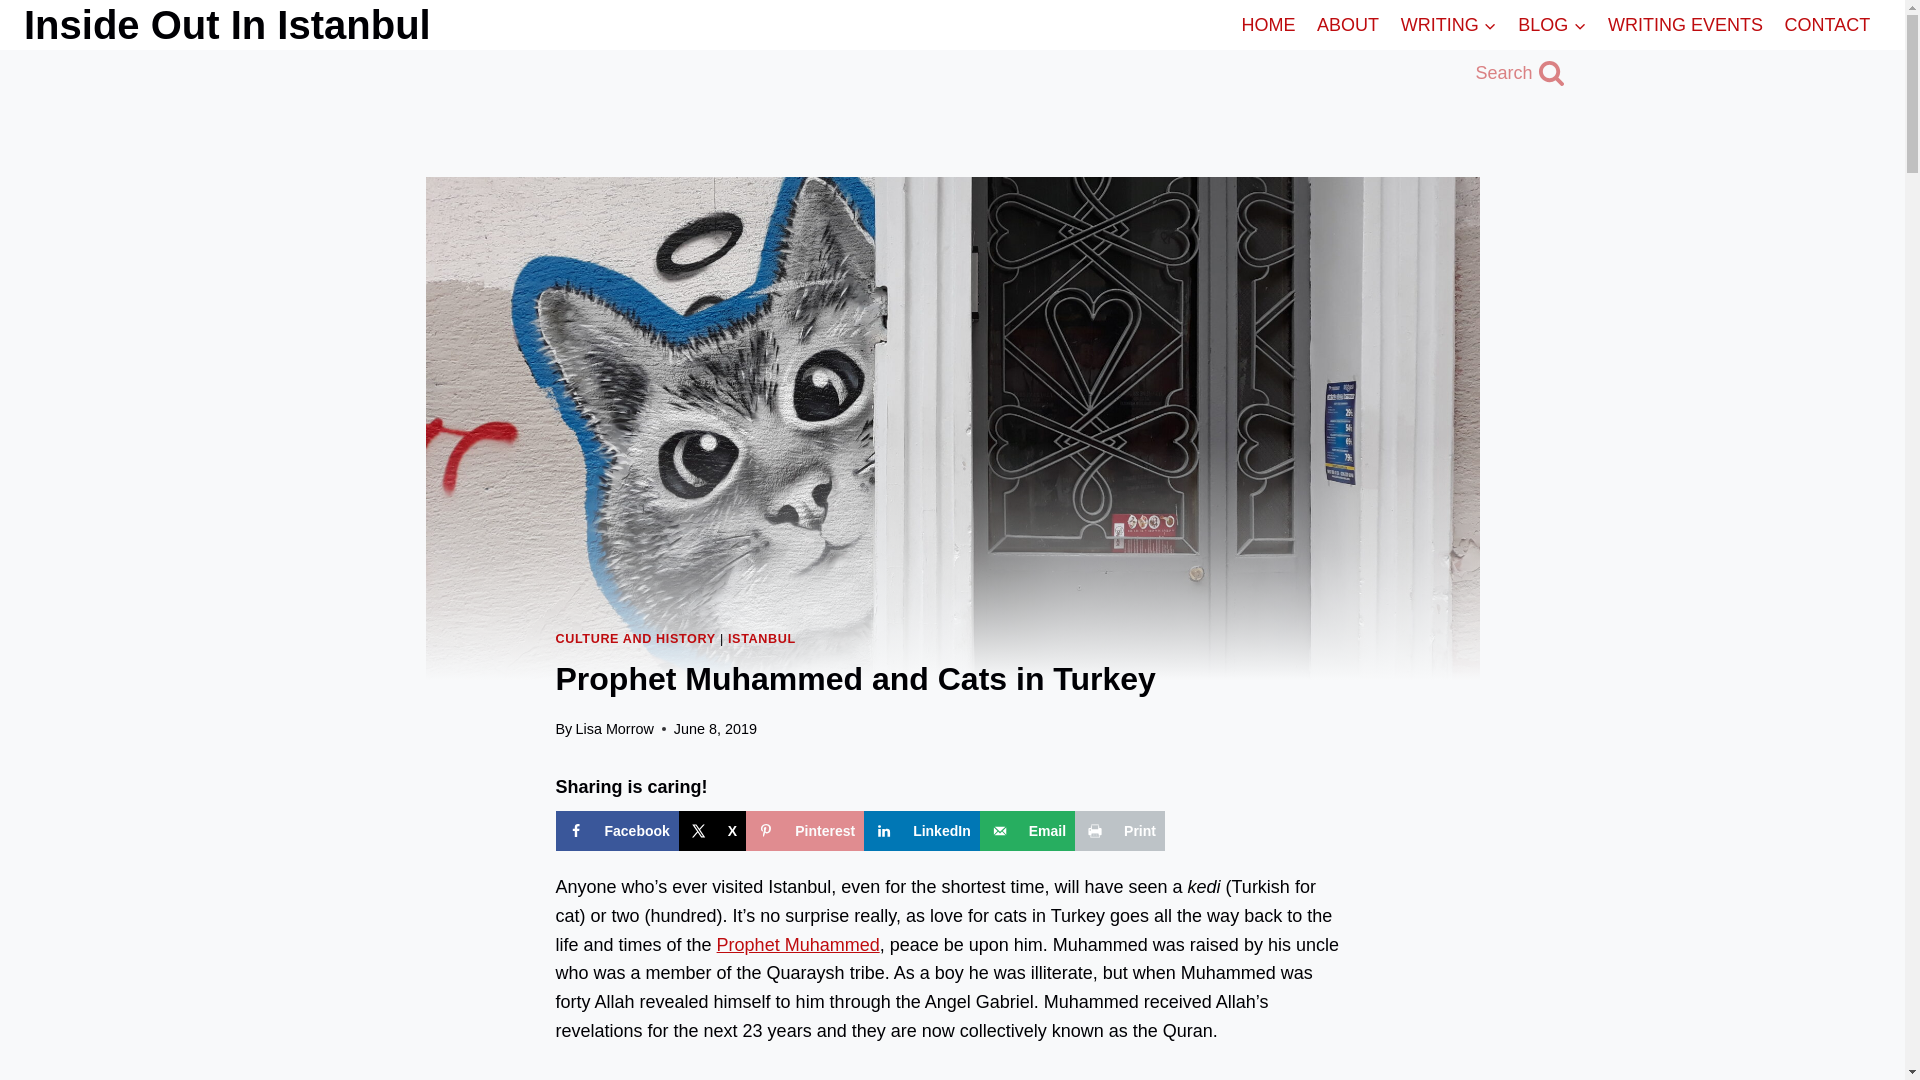 The width and height of the screenshot is (1920, 1080). What do you see at coordinates (636, 638) in the screenshot?
I see `CULTURE AND HISTORY` at bounding box center [636, 638].